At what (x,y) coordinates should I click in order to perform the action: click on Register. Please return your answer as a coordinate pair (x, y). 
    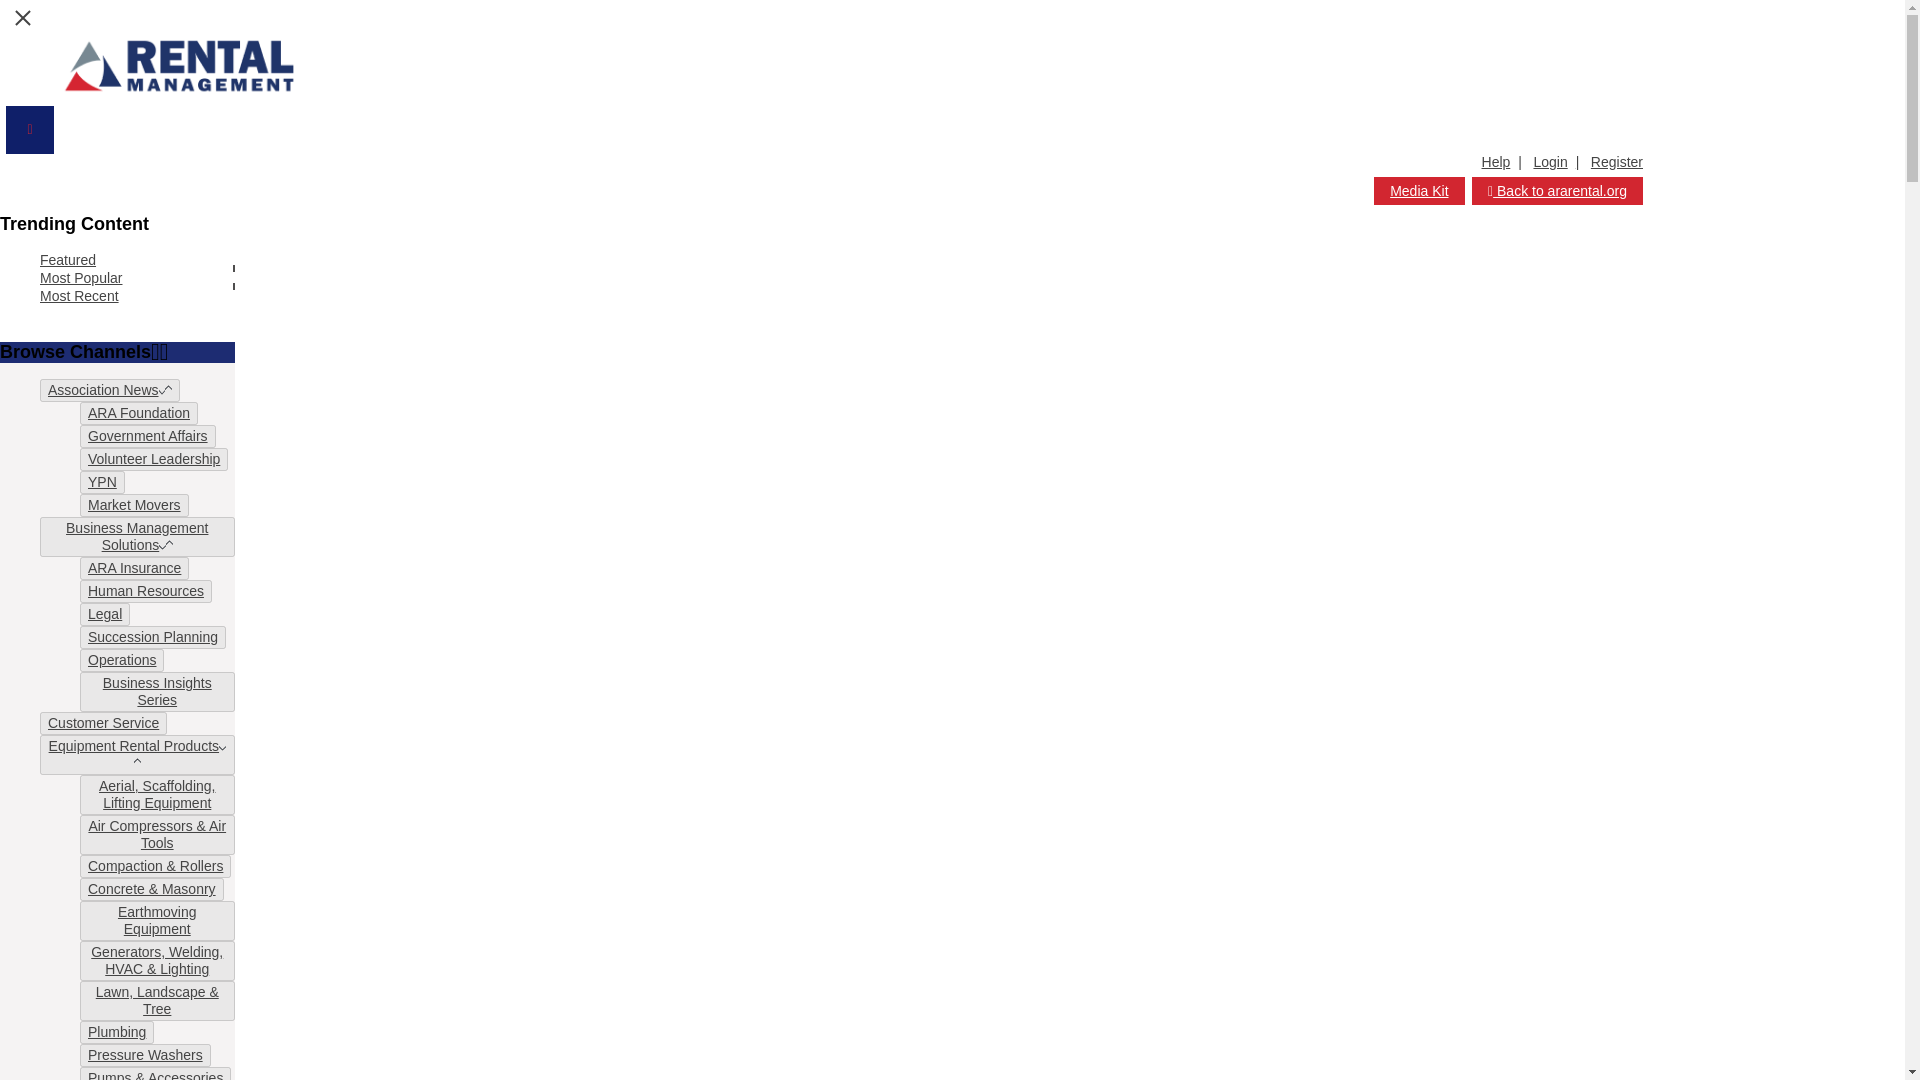
    Looking at the image, I should click on (1617, 162).